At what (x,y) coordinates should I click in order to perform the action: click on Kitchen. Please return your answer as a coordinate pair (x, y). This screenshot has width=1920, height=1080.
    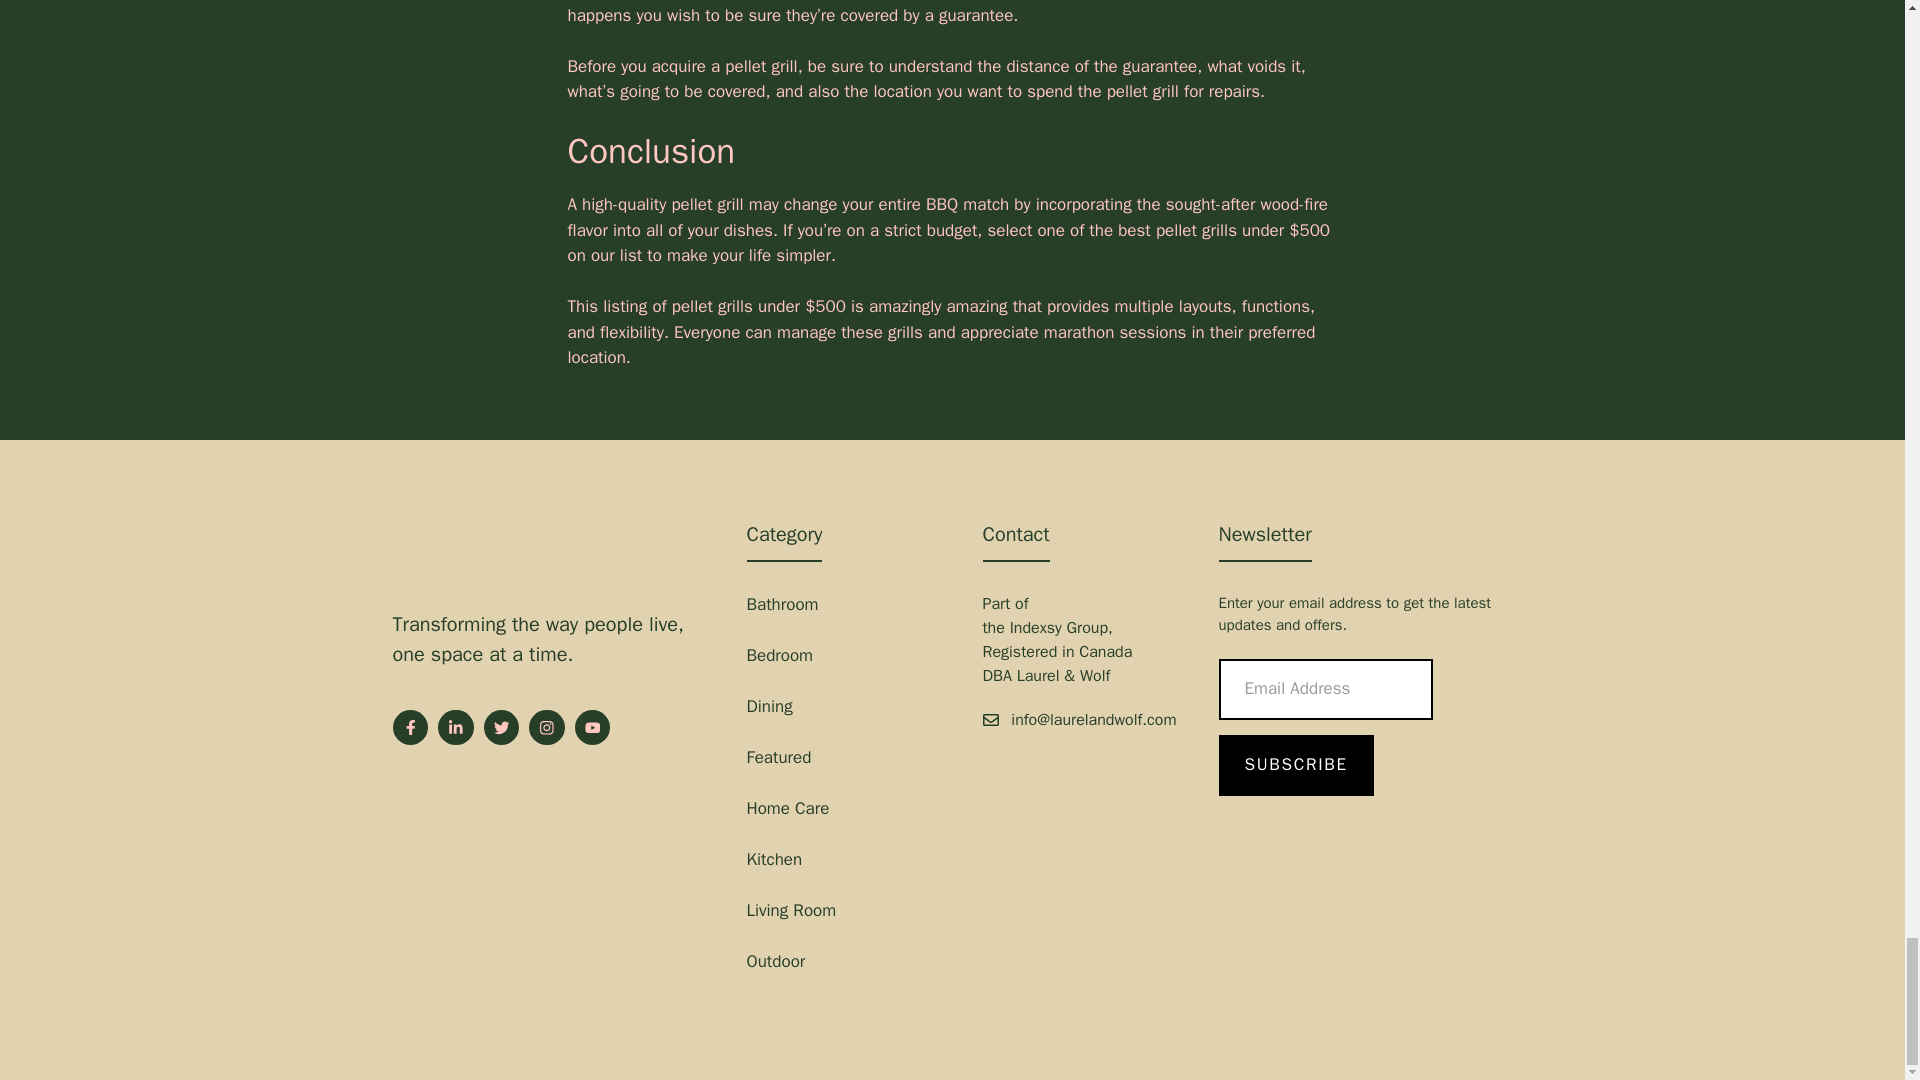
    Looking at the image, I should click on (774, 859).